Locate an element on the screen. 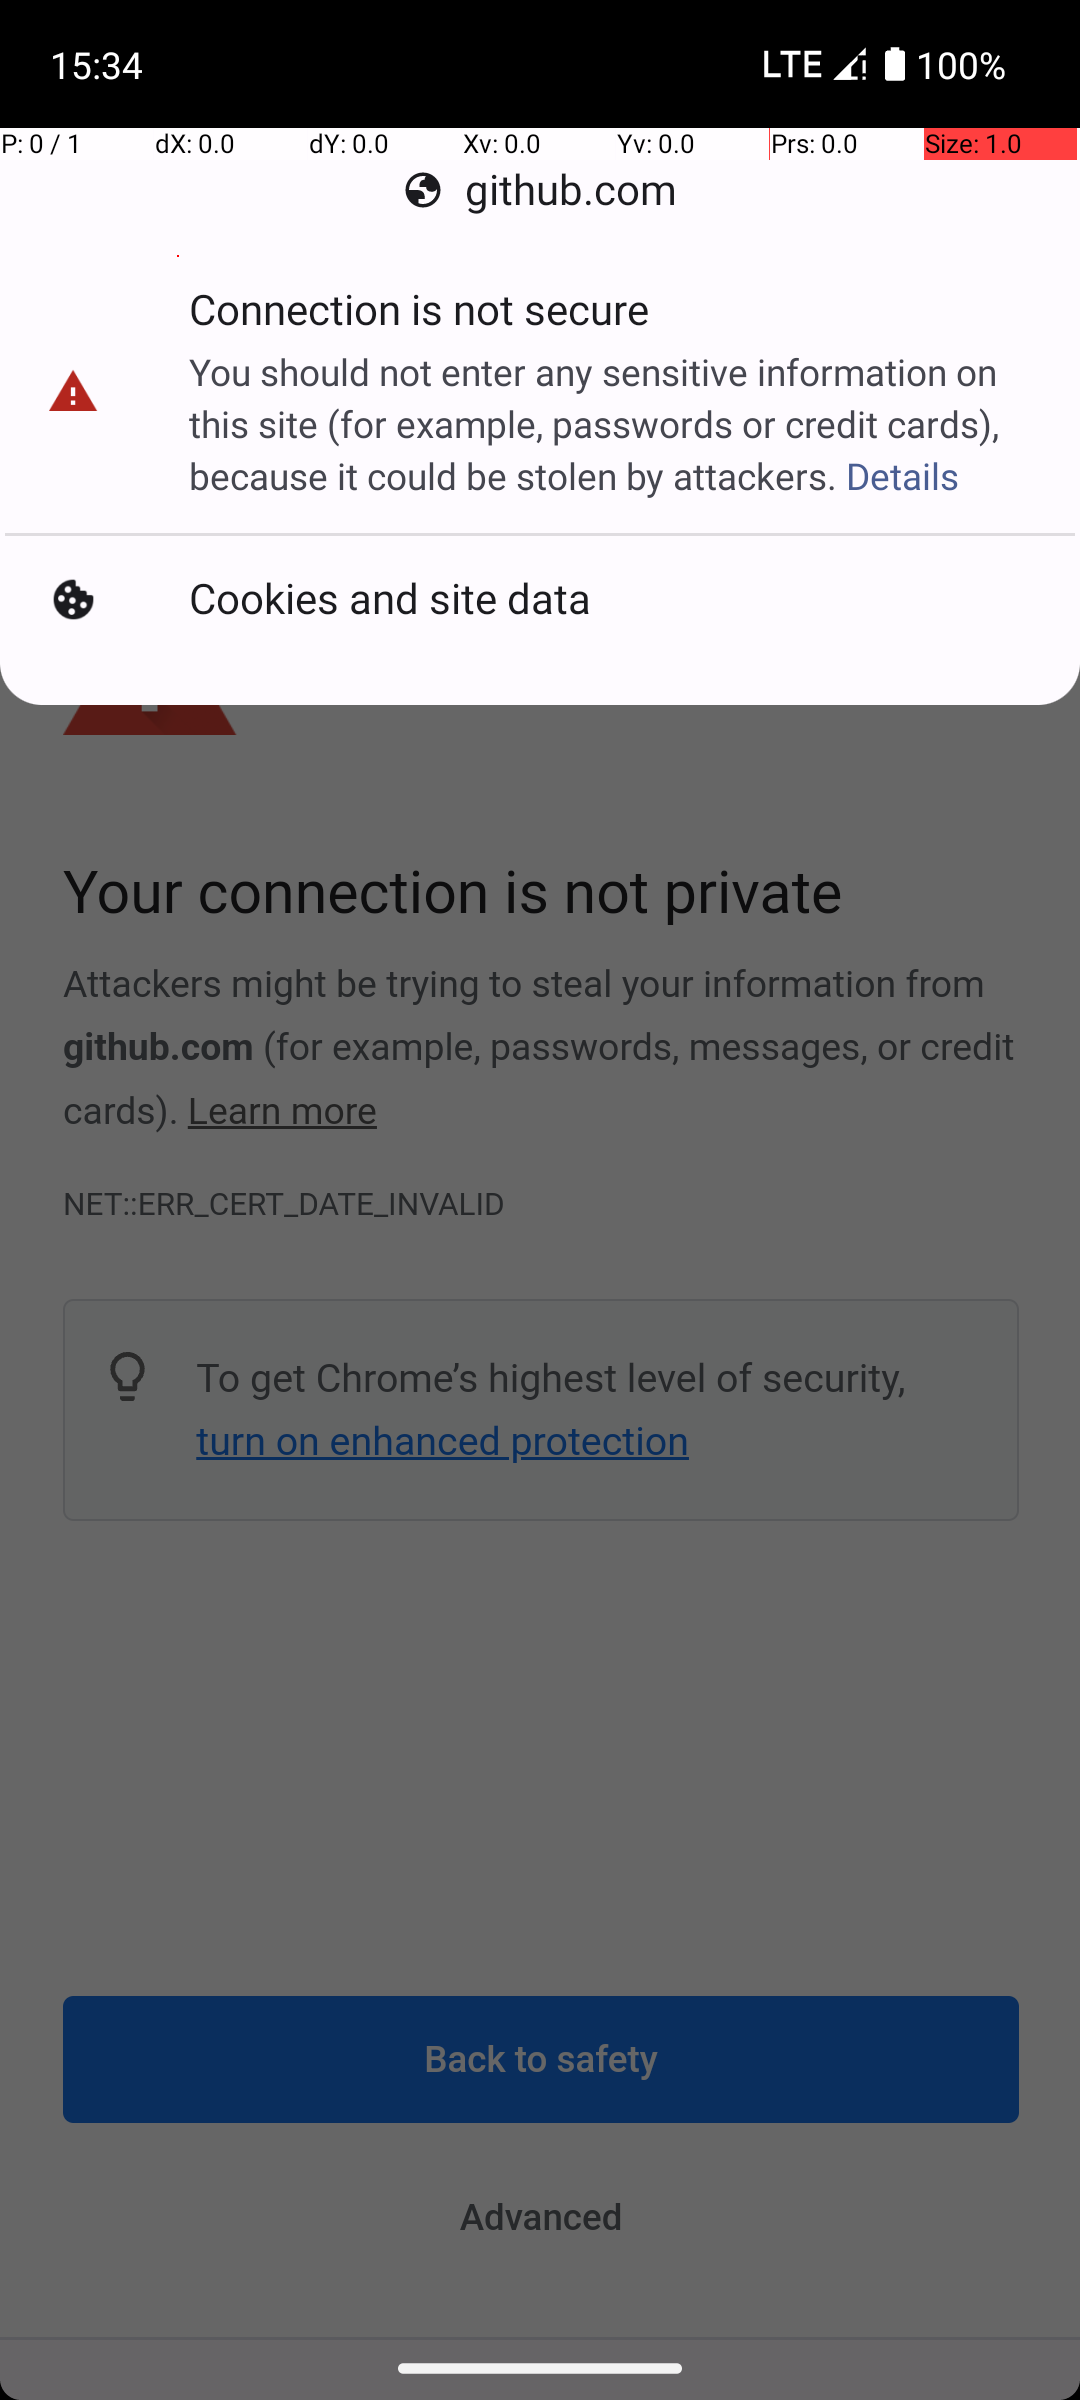  github.com is located at coordinates (540, 190).